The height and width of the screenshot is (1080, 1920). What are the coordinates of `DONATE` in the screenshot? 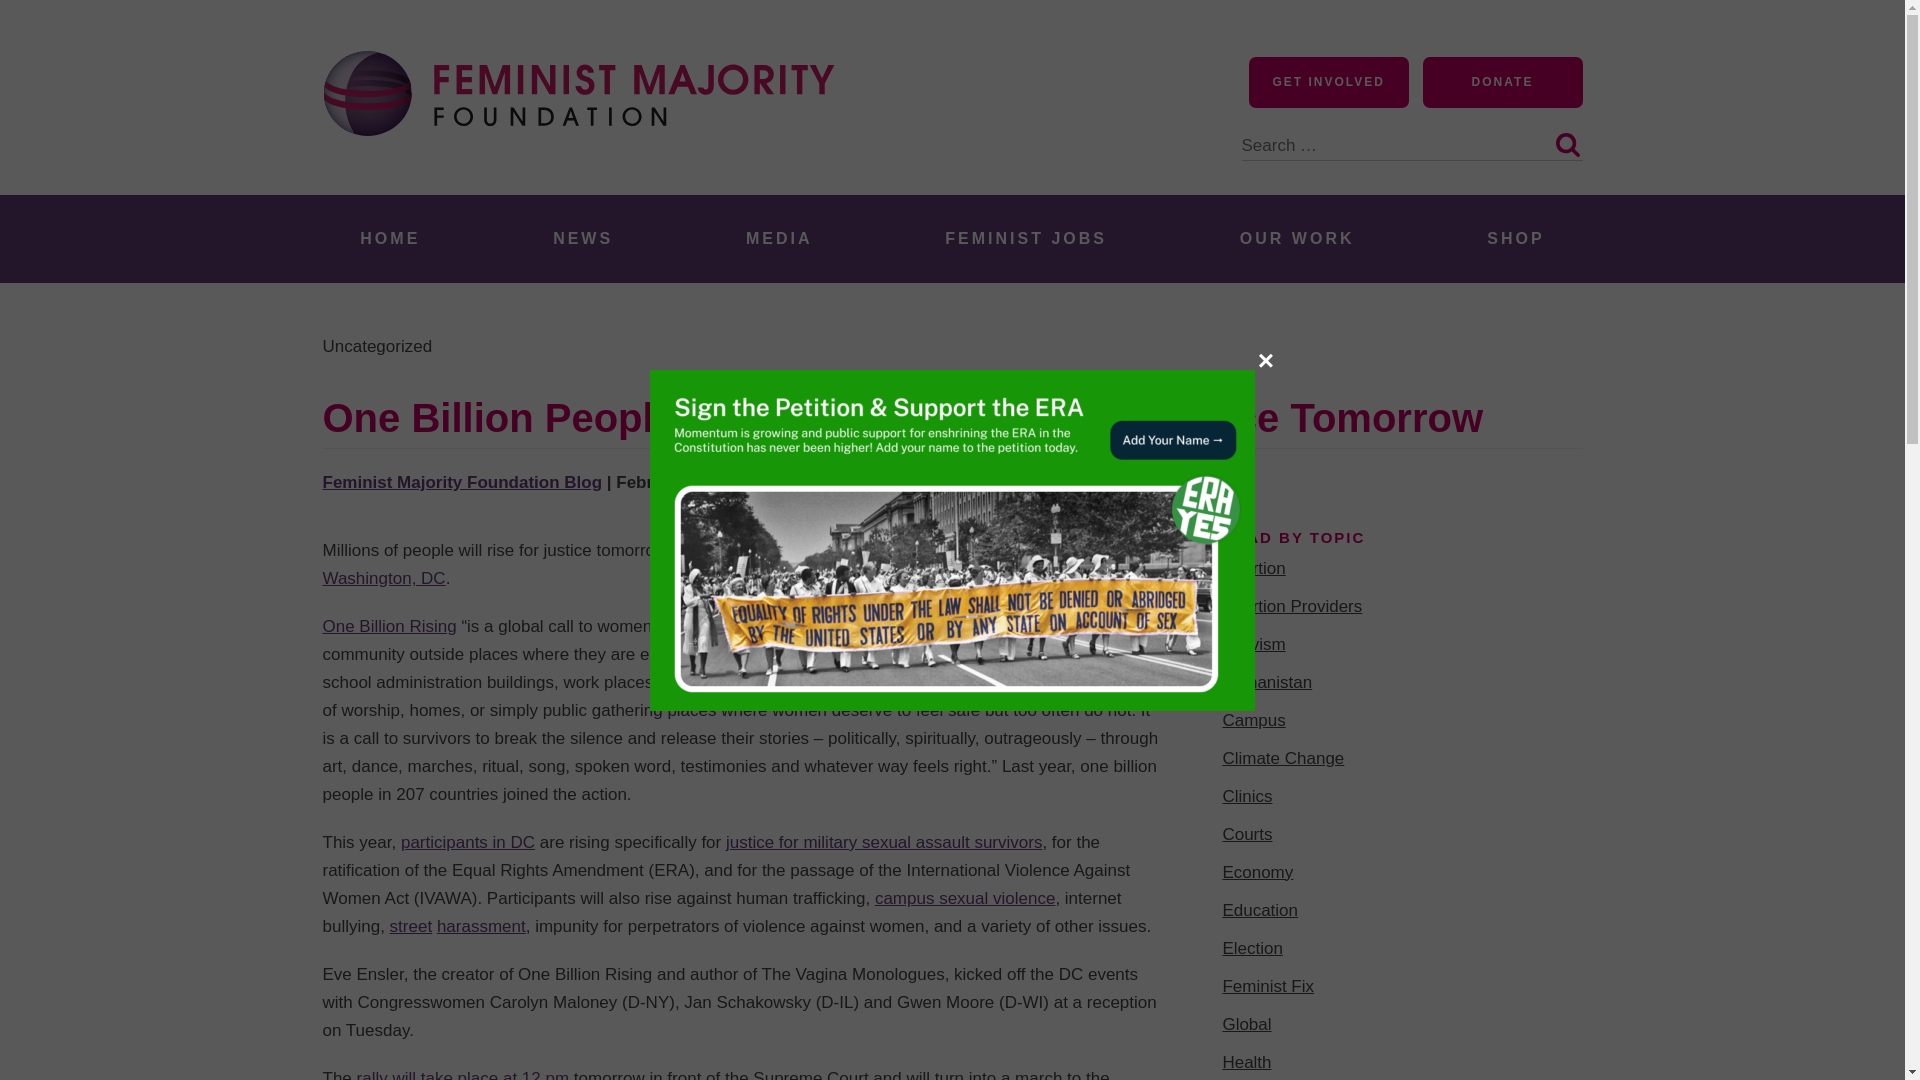 It's located at (1502, 82).